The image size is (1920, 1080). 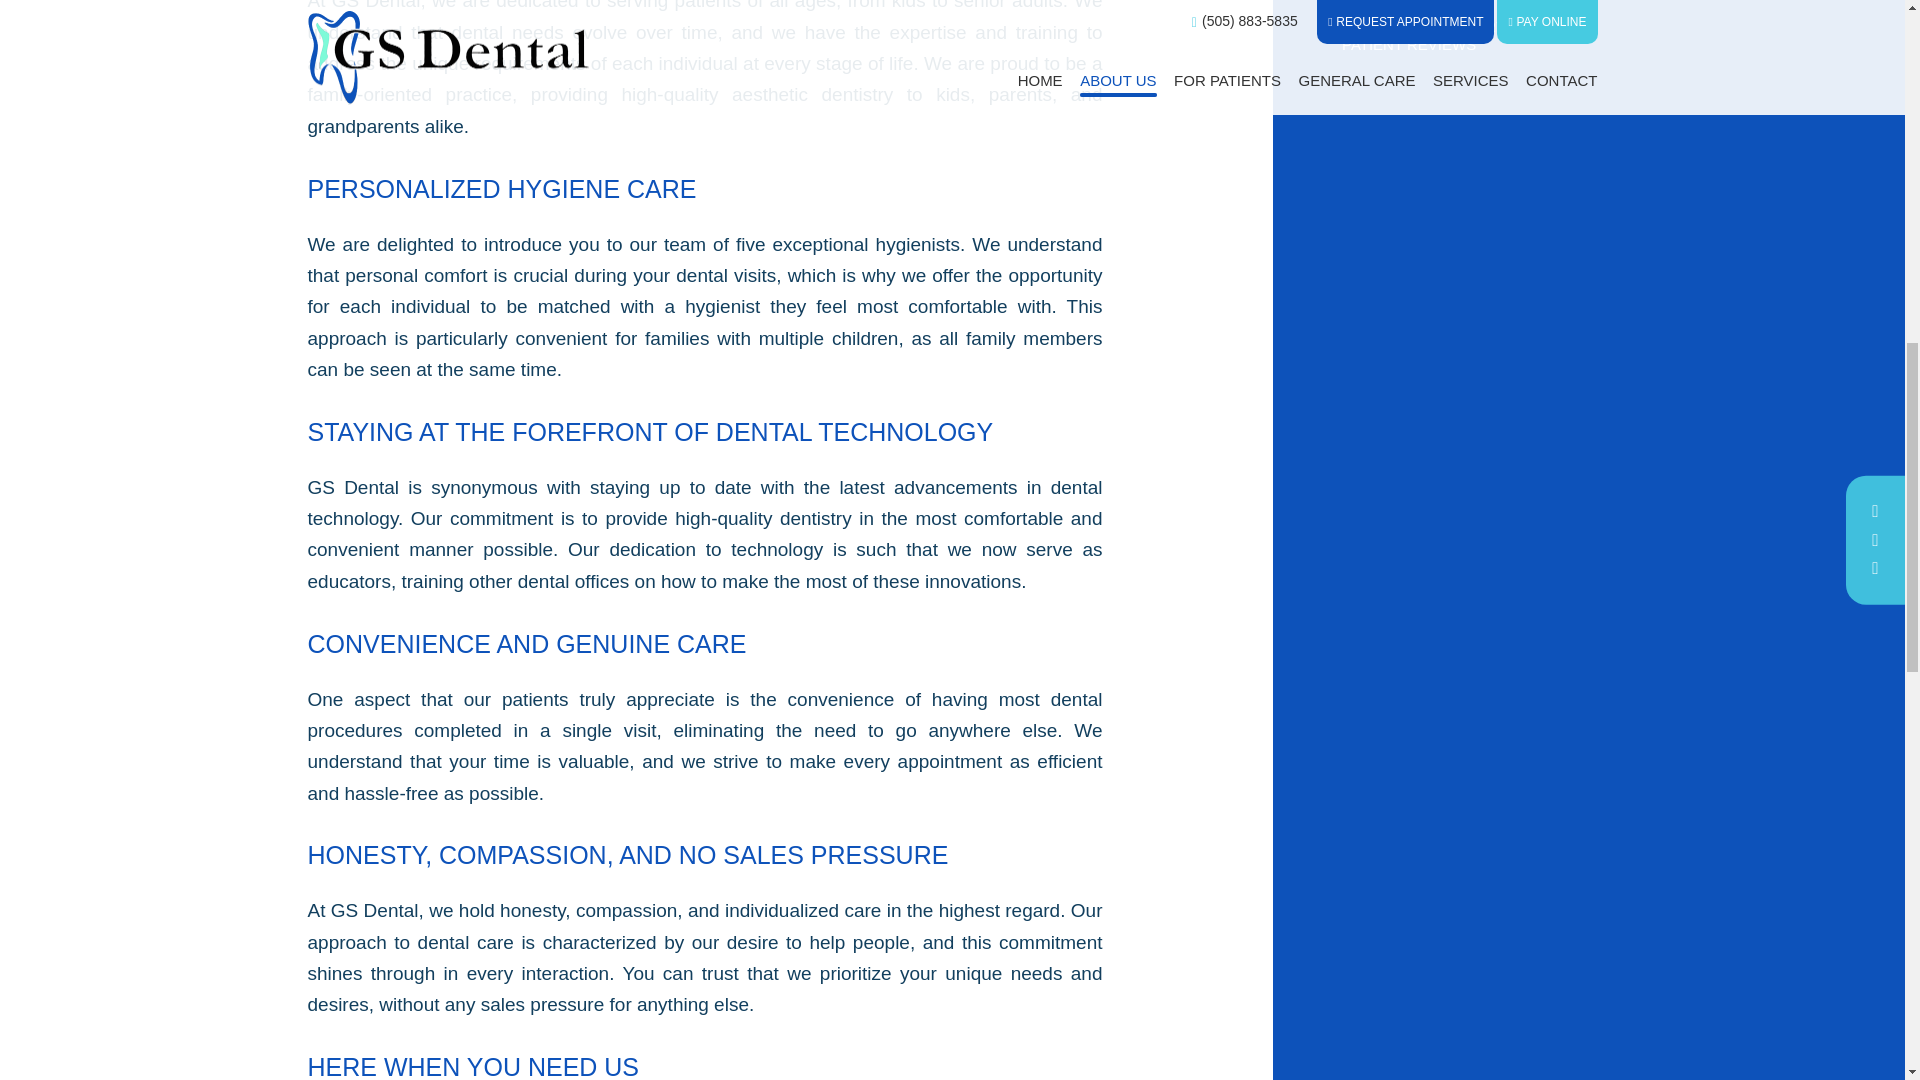 What do you see at coordinates (1452, 10) in the screenshot?
I see `MEET THE TEAM` at bounding box center [1452, 10].